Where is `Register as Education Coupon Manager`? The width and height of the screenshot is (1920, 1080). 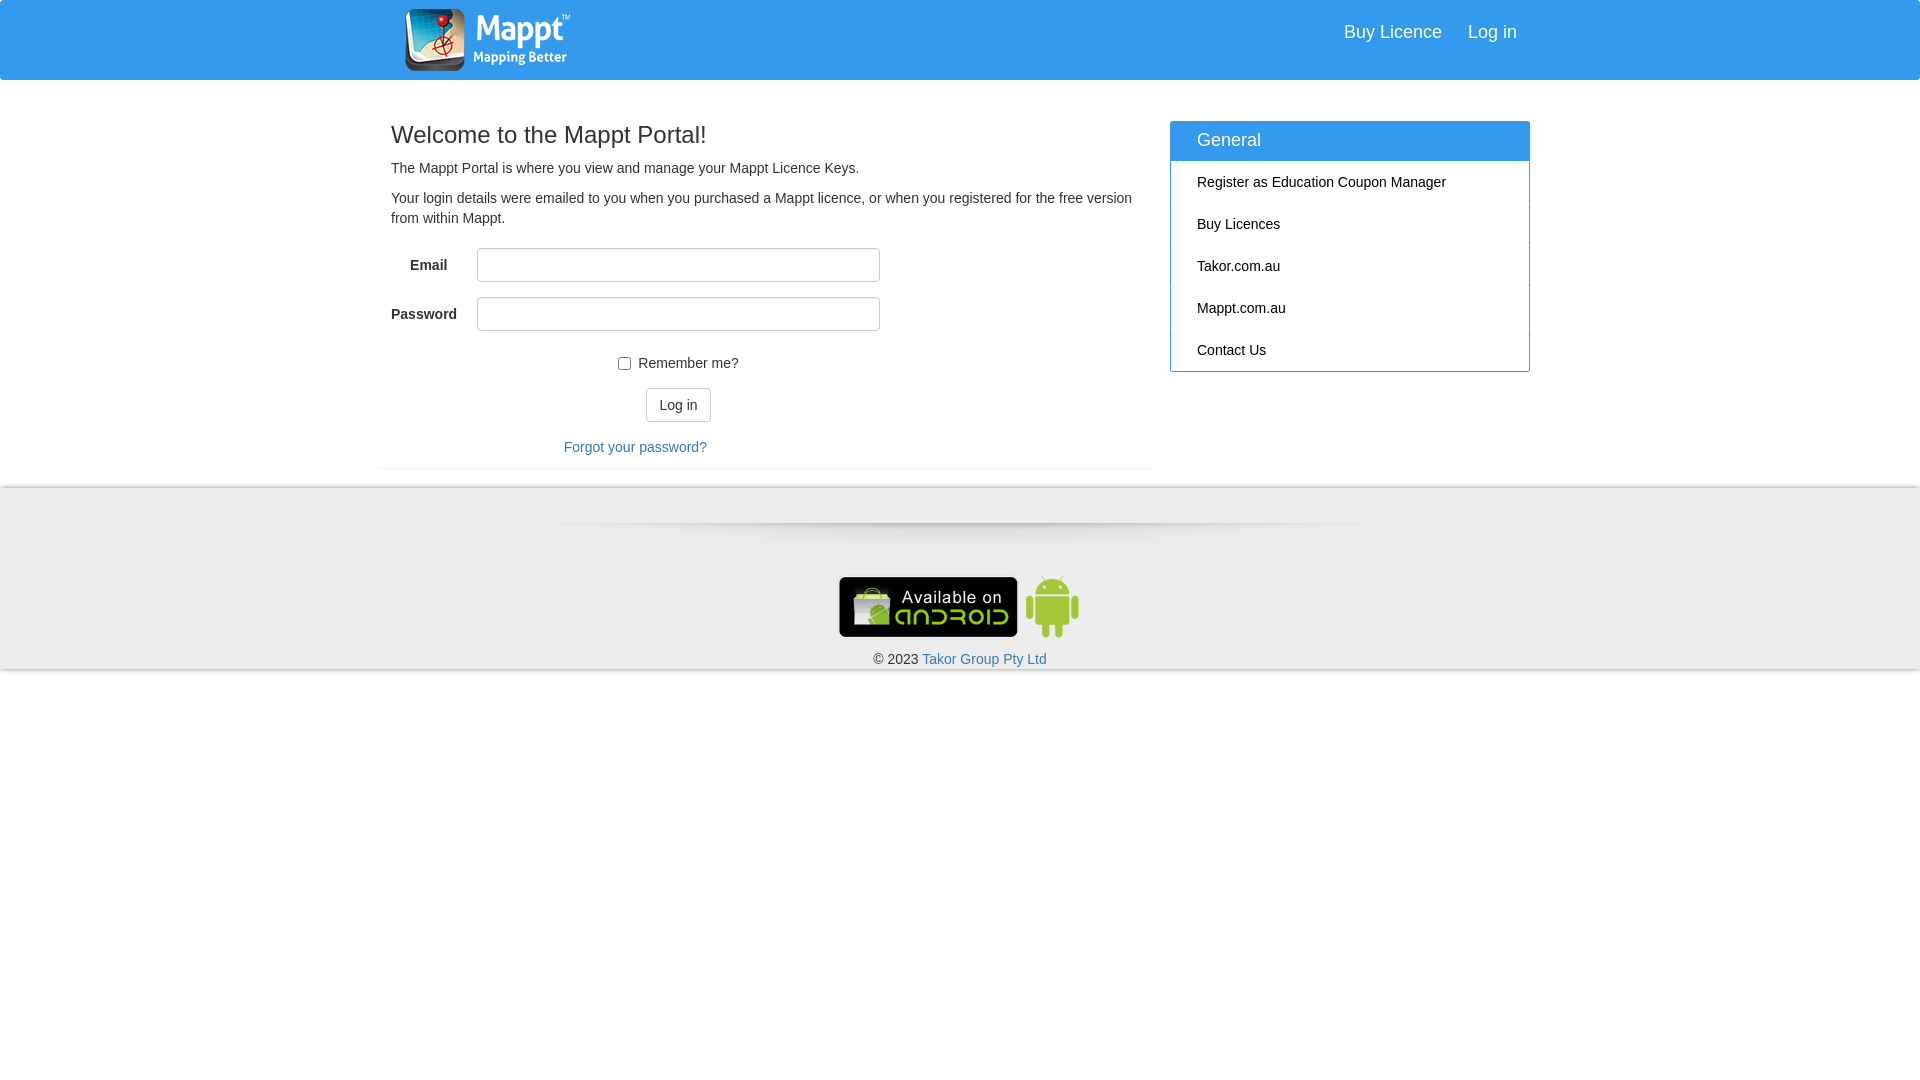 Register as Education Coupon Manager is located at coordinates (1350, 182).